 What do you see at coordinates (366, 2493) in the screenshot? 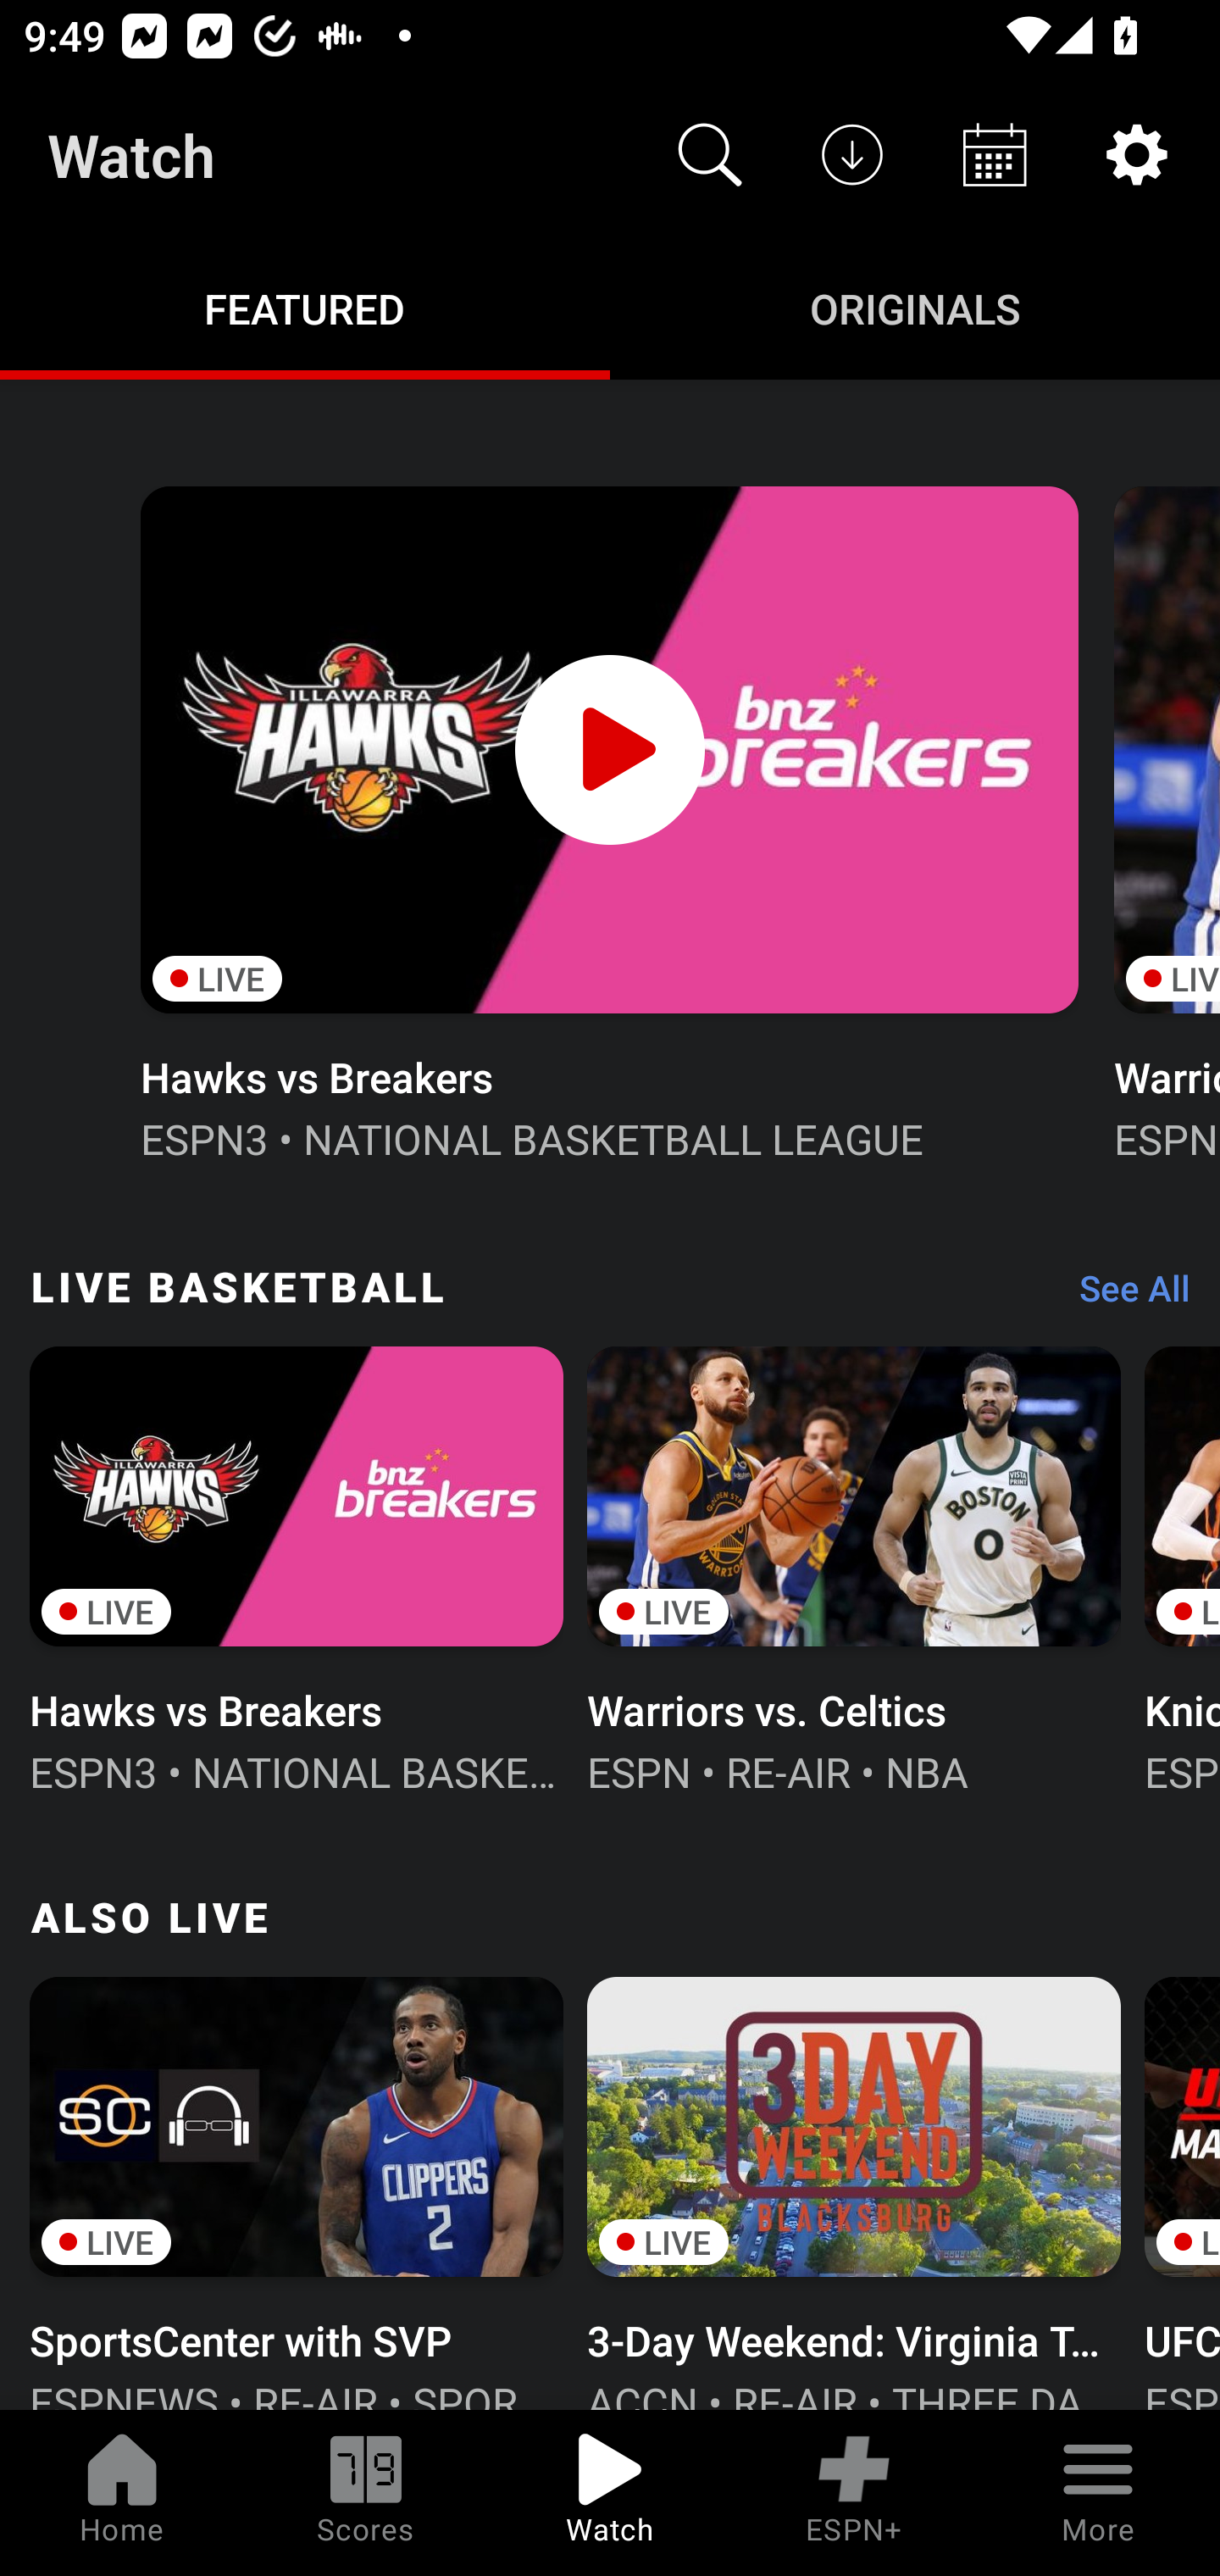
I see `Scores` at bounding box center [366, 2493].